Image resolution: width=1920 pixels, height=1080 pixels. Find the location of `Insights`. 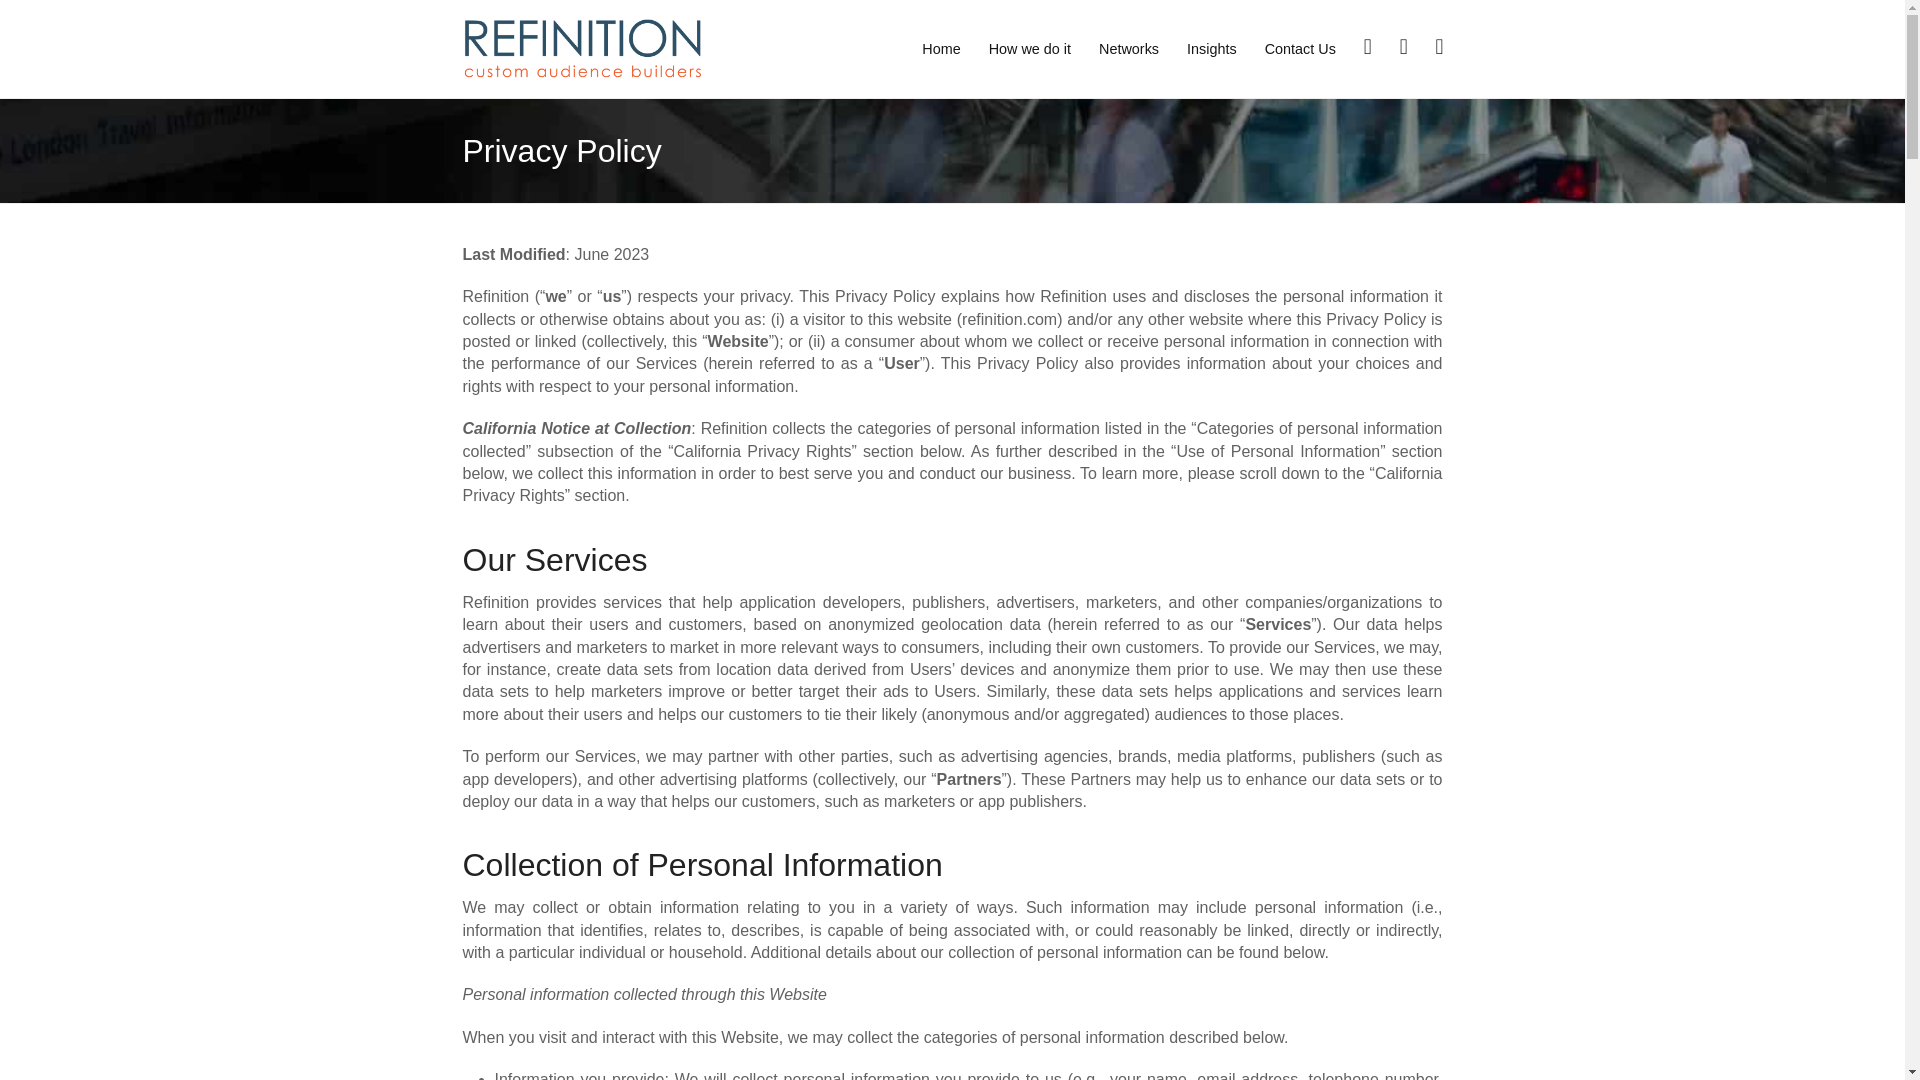

Insights is located at coordinates (1212, 48).